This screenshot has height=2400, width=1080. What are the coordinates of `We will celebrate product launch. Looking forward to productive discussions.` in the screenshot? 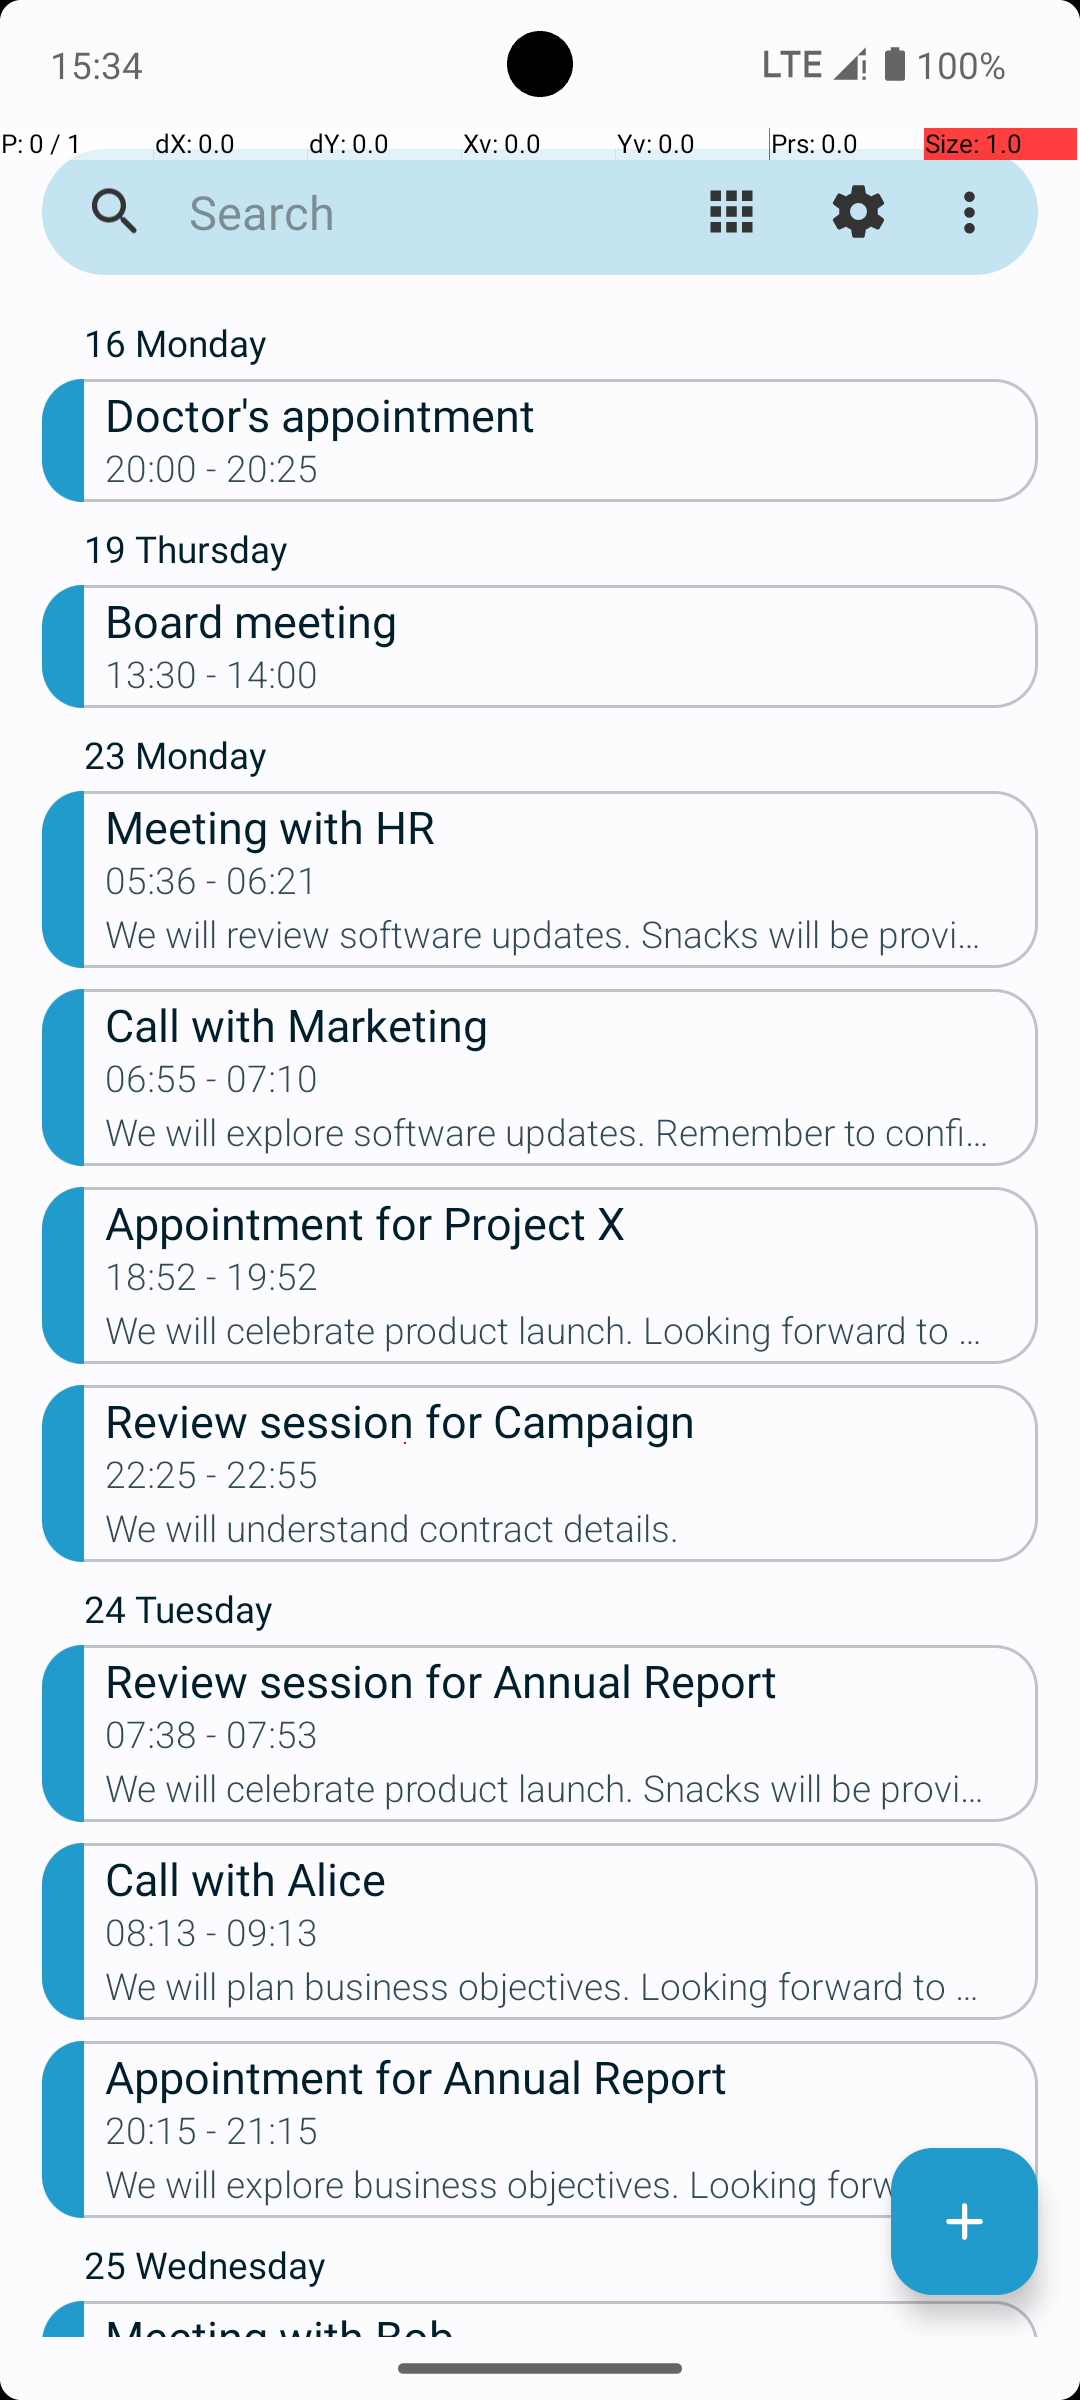 It's located at (572, 1336).